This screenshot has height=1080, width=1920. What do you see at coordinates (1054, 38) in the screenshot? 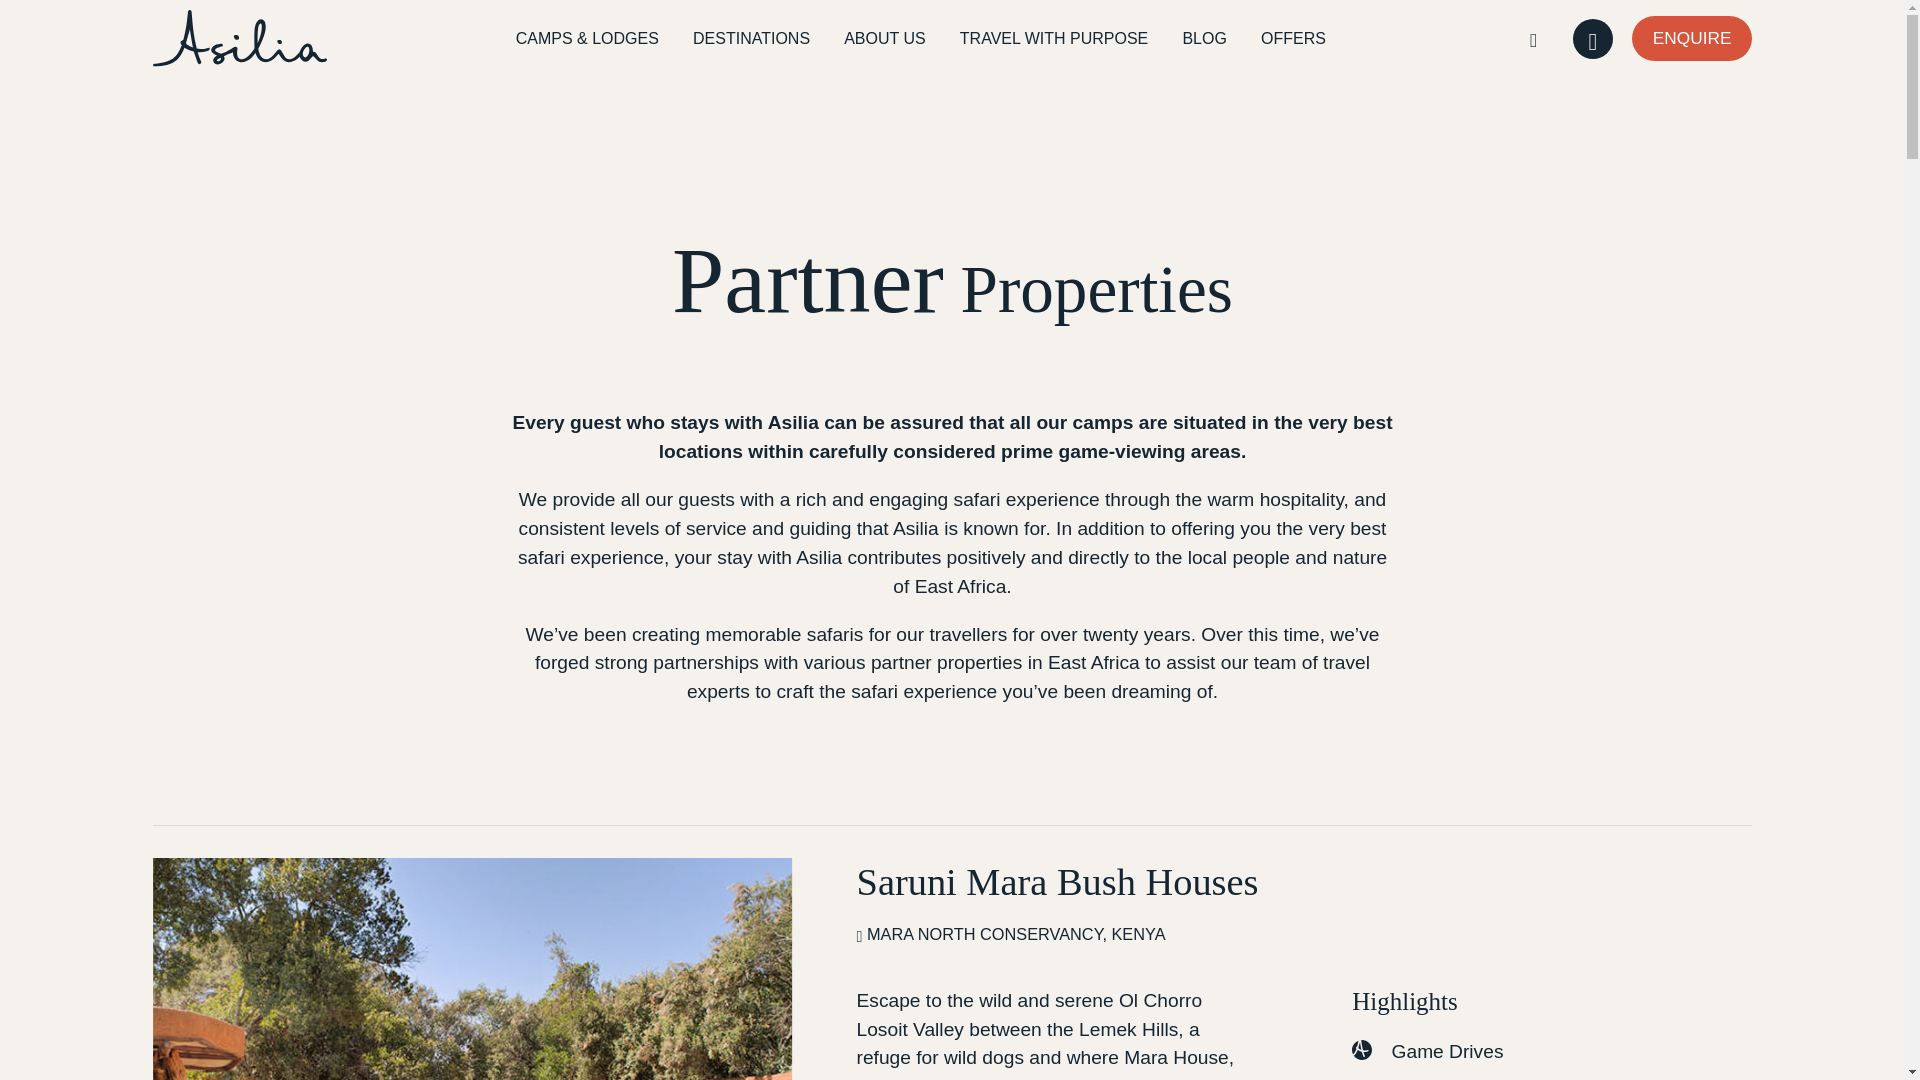
I see `TRAVEL WITH PURPOSE` at bounding box center [1054, 38].